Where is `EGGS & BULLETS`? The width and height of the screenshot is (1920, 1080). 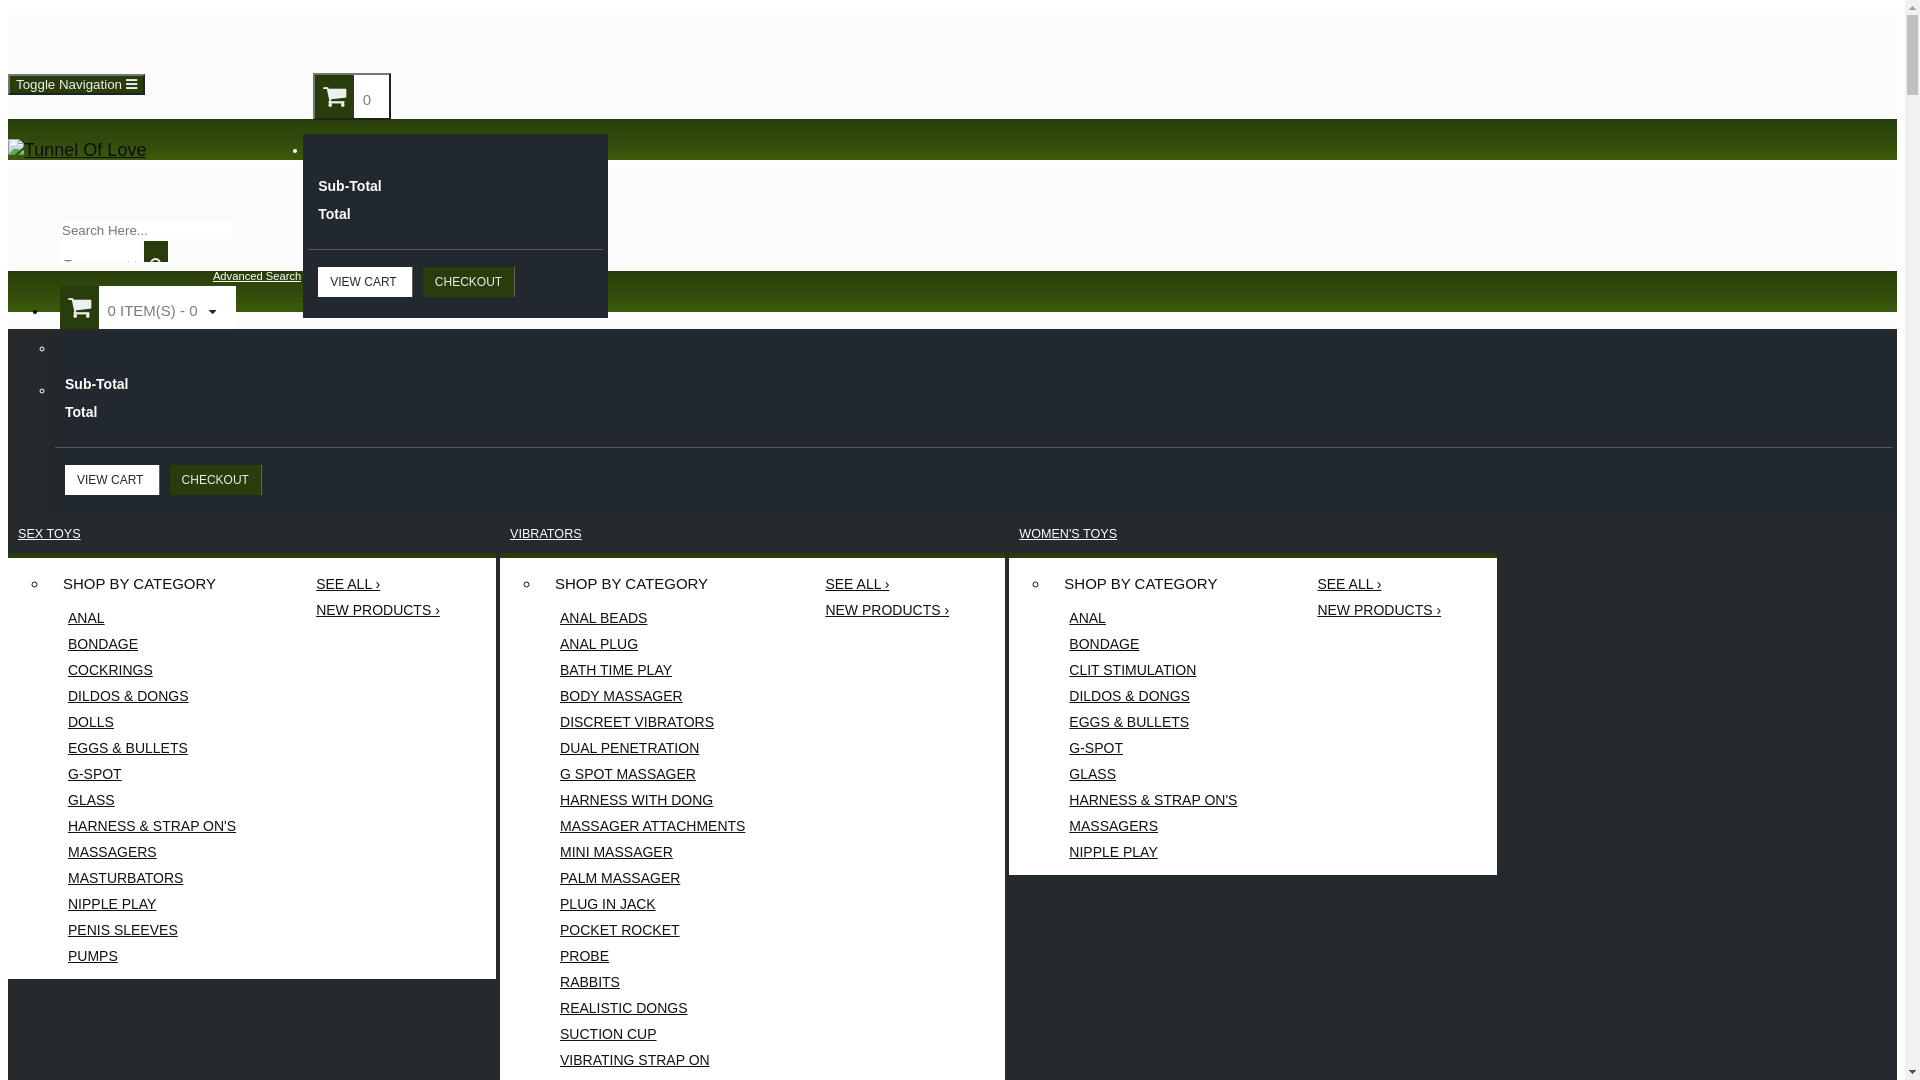 EGGS & BULLETS is located at coordinates (152, 748).